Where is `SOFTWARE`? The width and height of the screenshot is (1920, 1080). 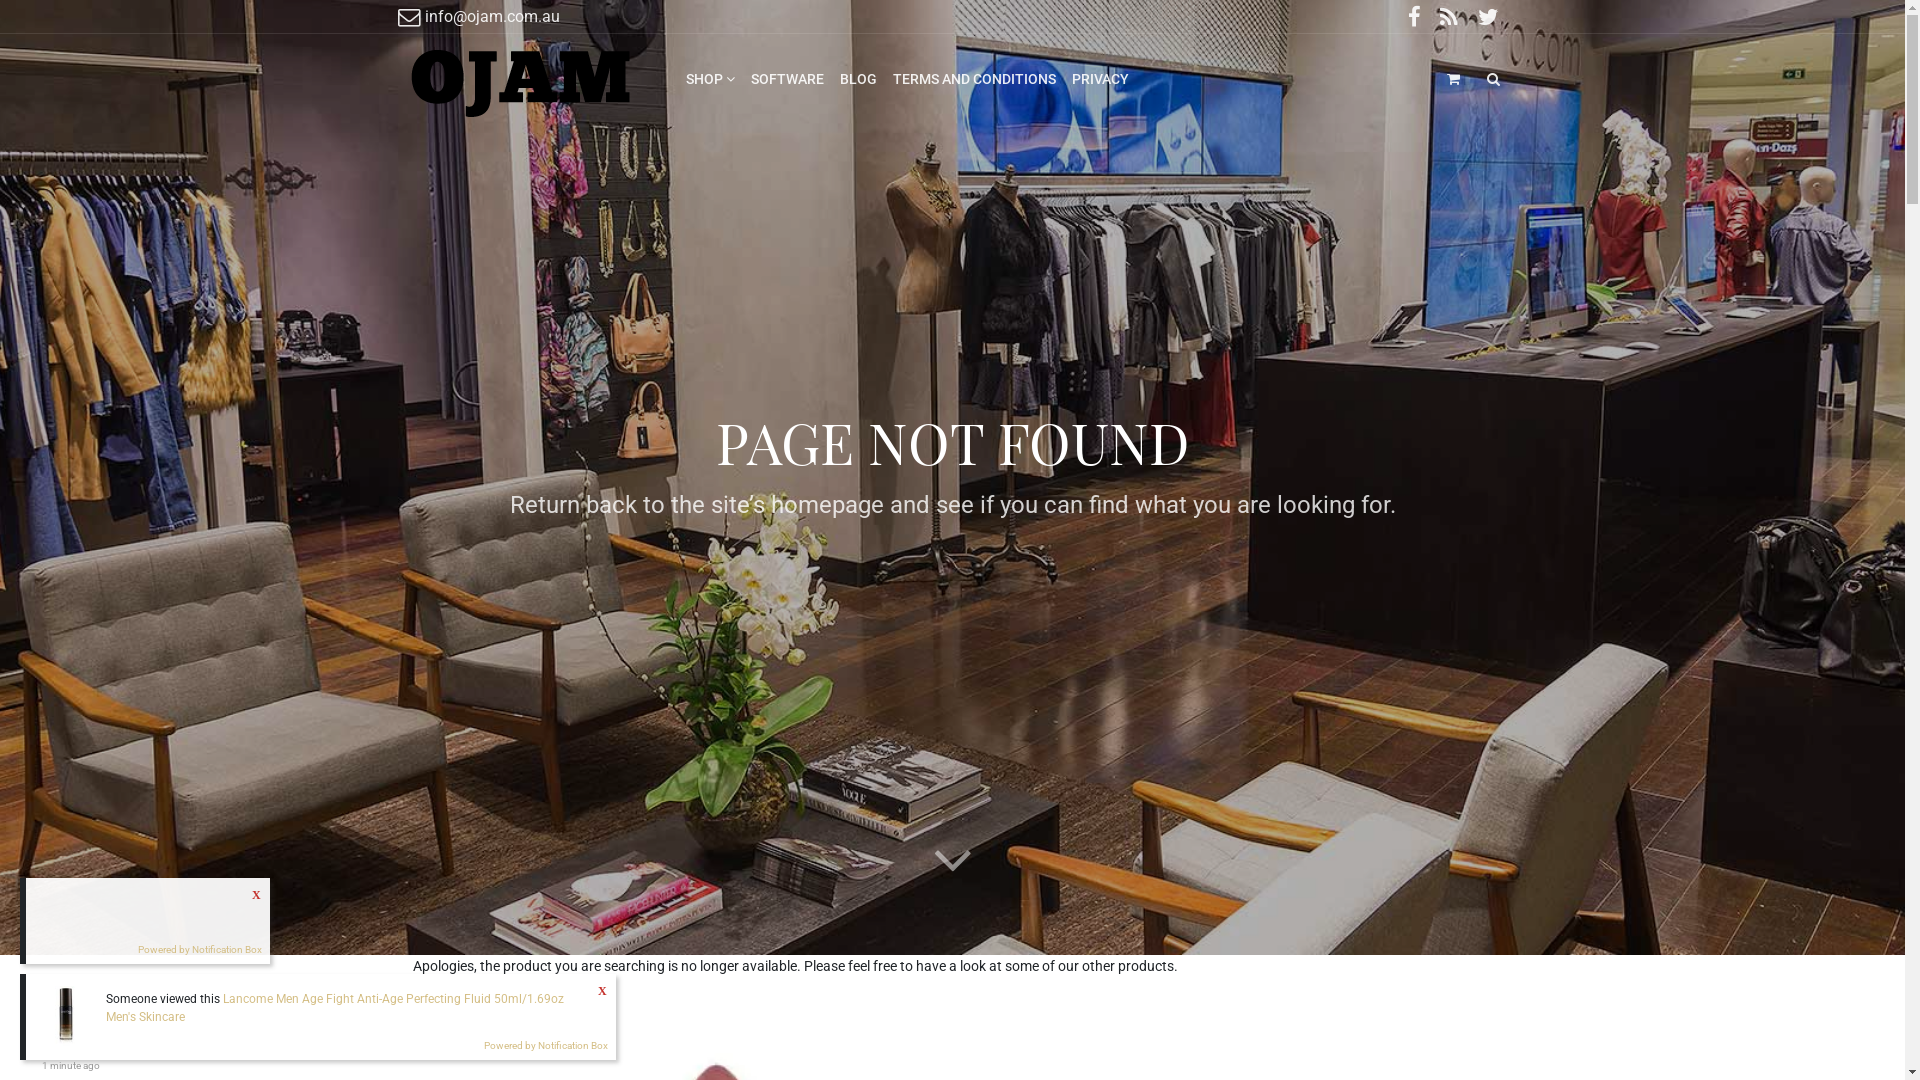 SOFTWARE is located at coordinates (788, 79).